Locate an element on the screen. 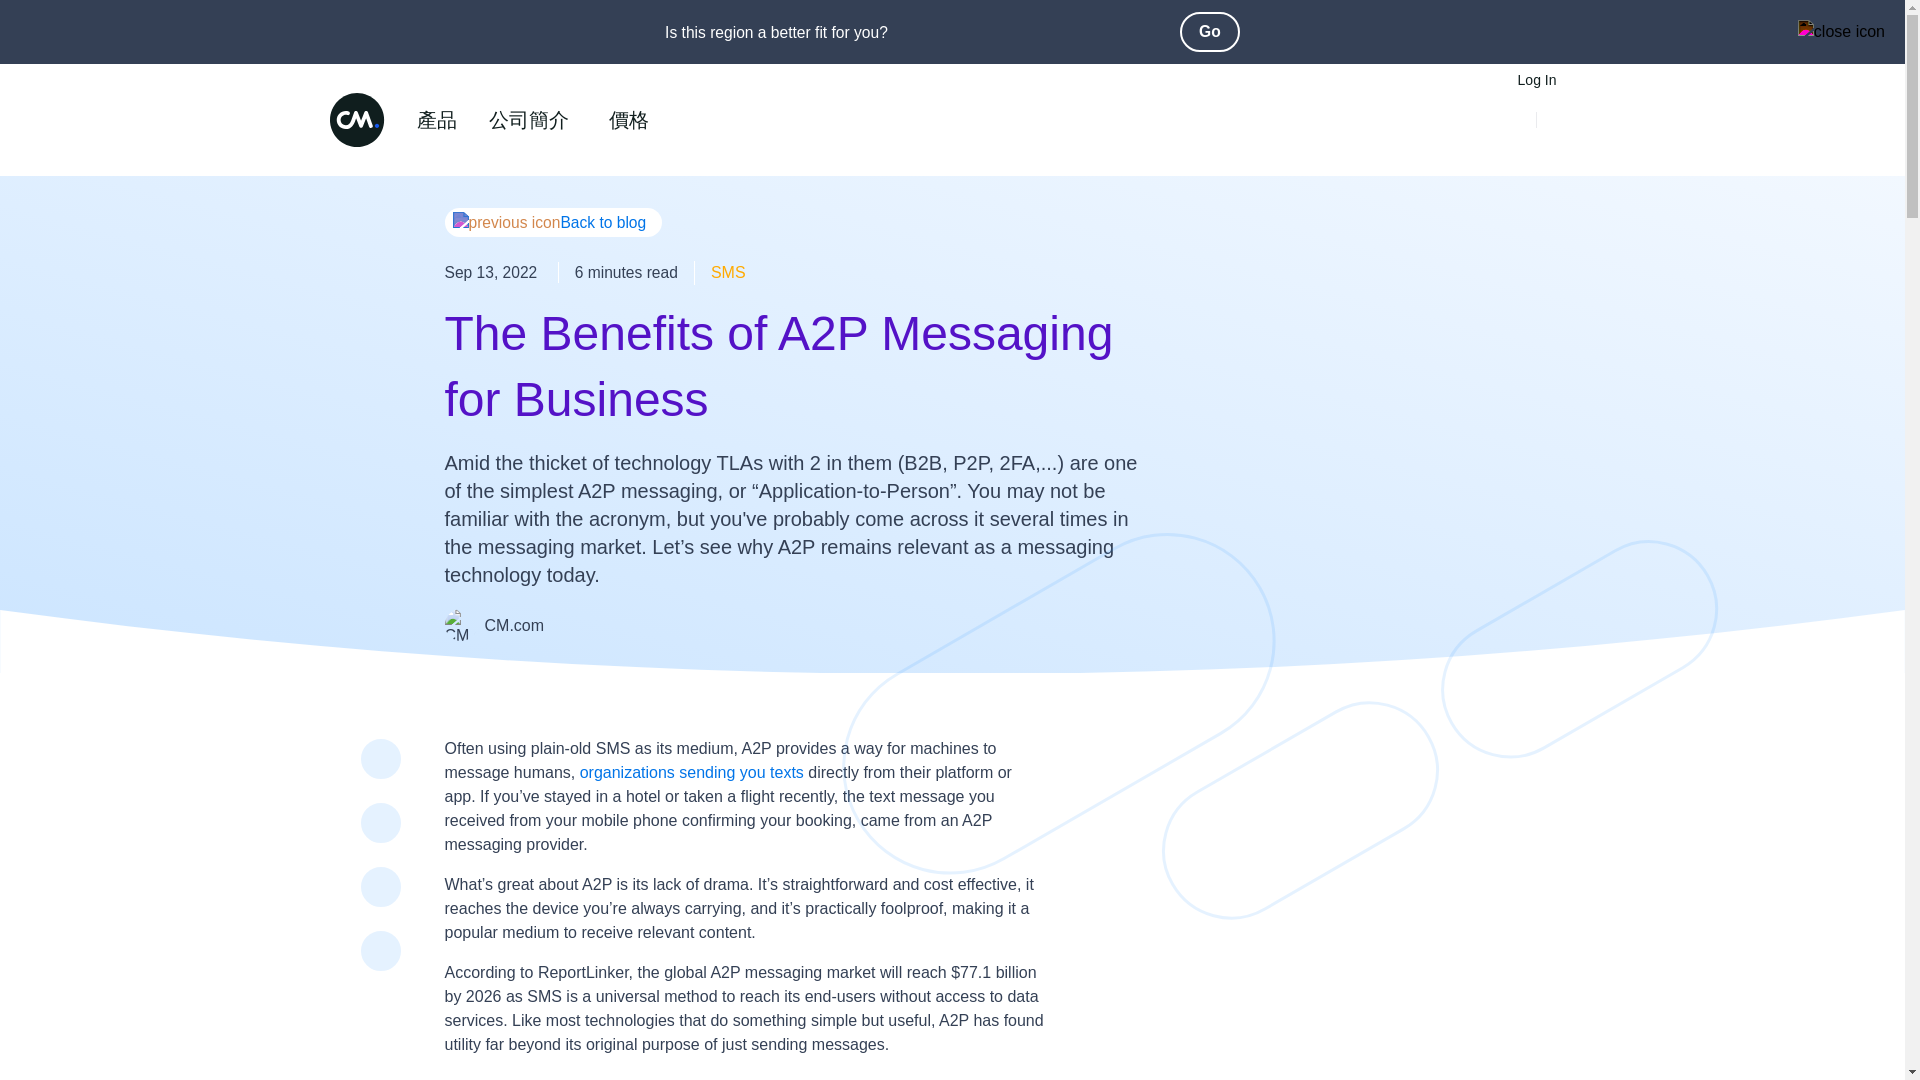  organizations sending you texts is located at coordinates (692, 772).